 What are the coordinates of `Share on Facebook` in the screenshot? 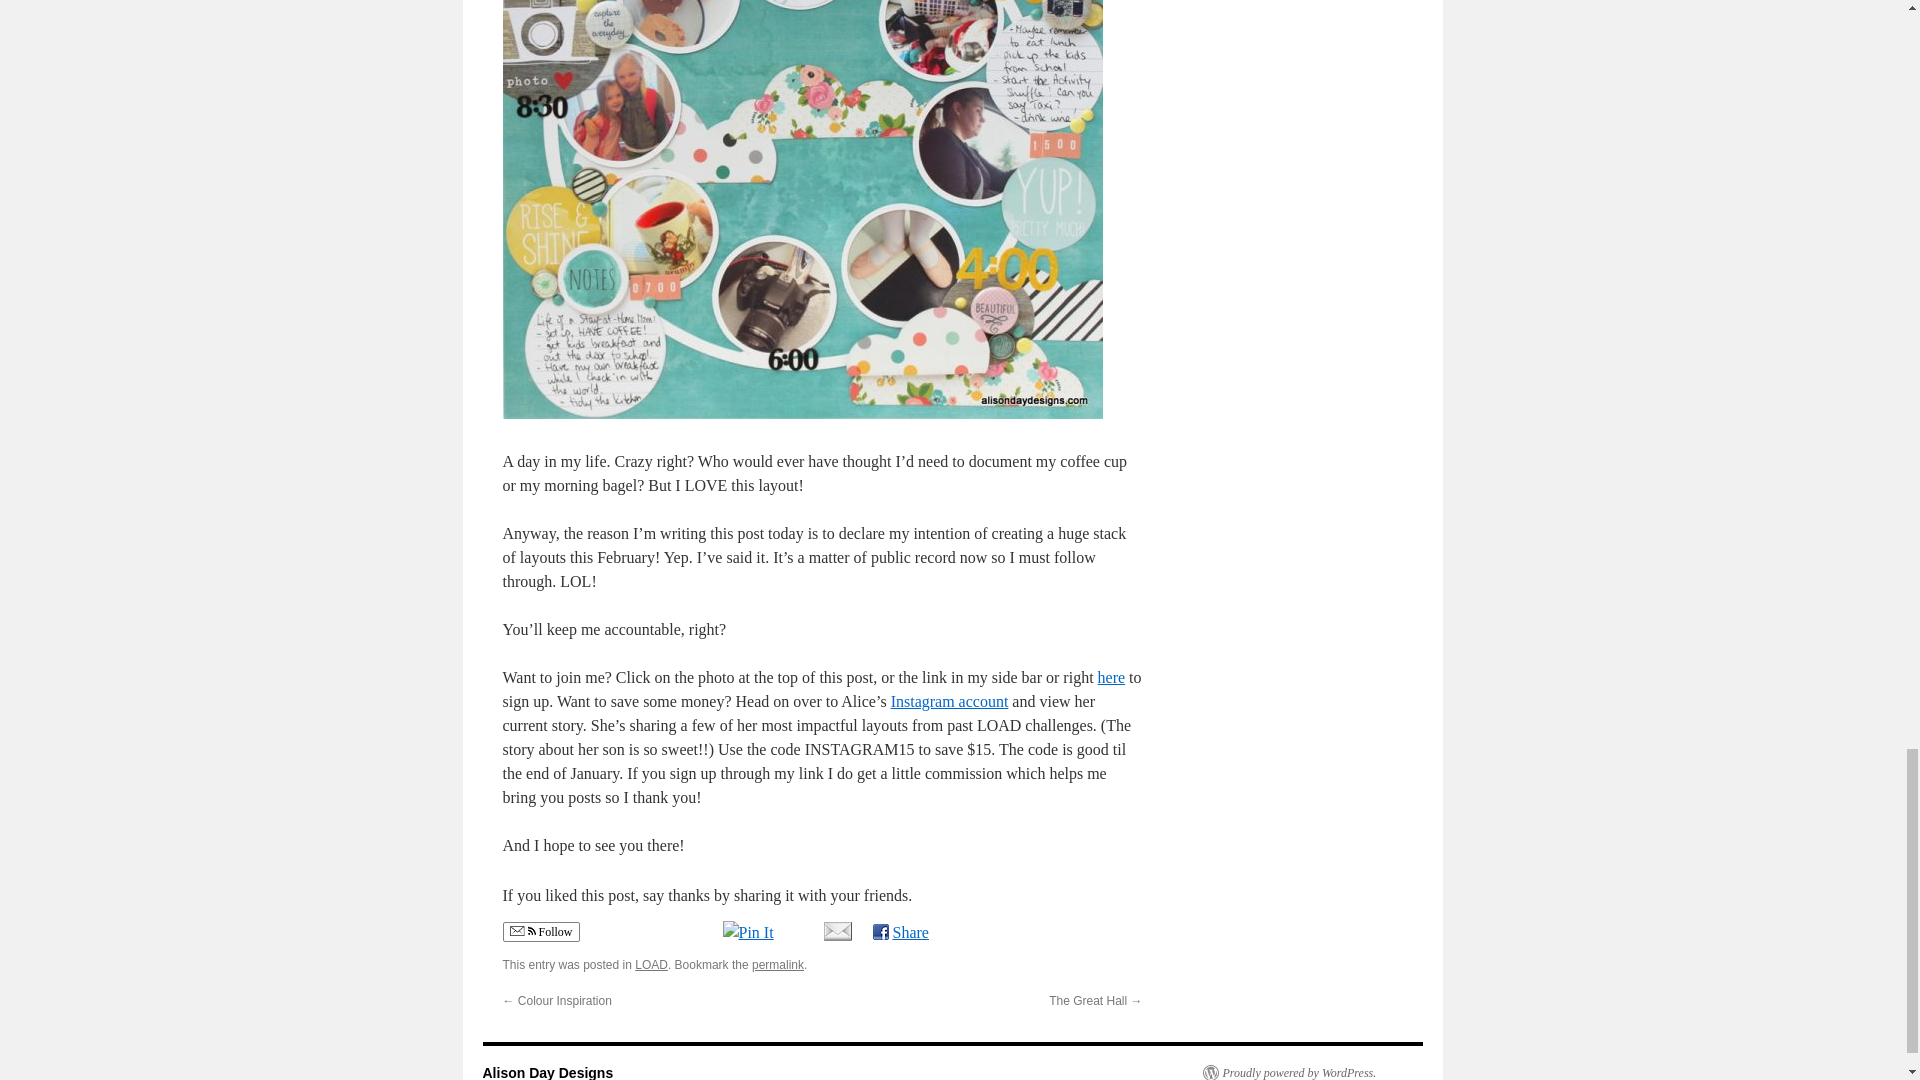 It's located at (899, 932).